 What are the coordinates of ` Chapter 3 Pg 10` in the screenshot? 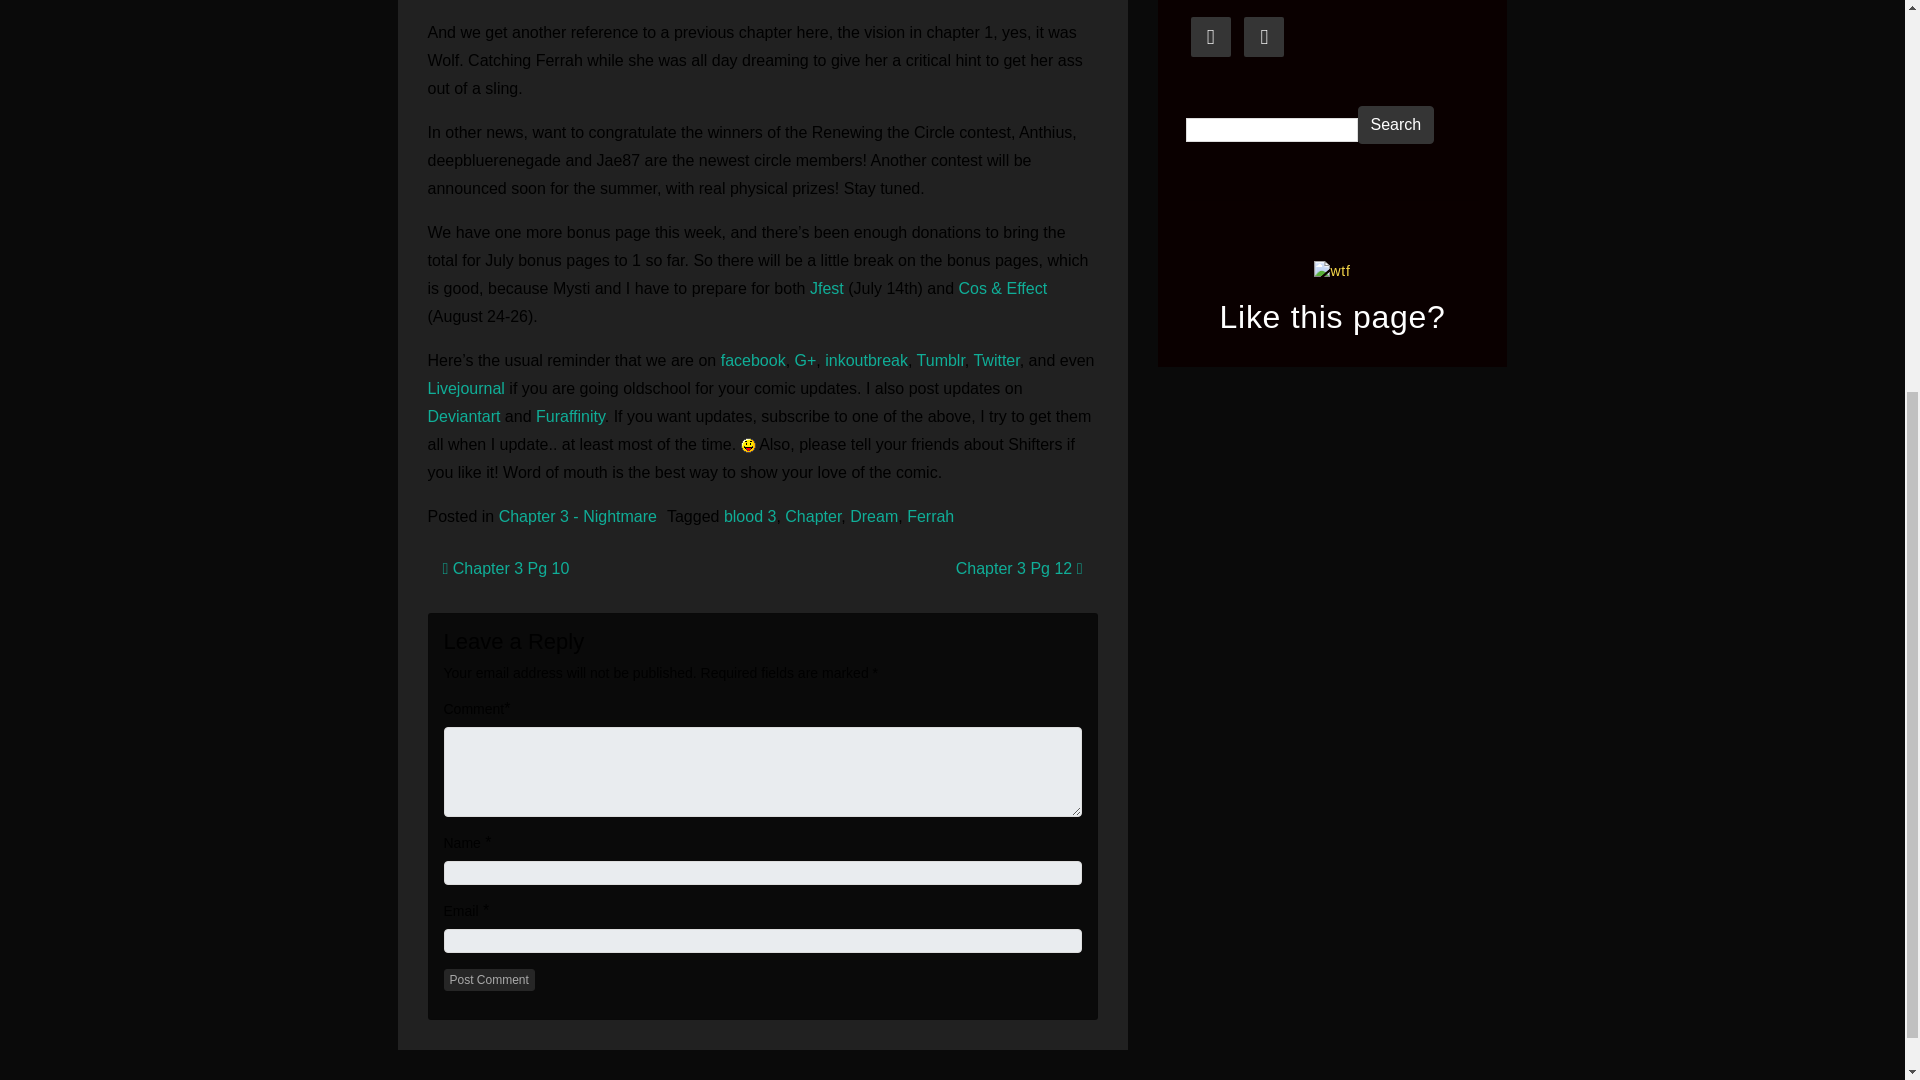 It's located at (504, 568).